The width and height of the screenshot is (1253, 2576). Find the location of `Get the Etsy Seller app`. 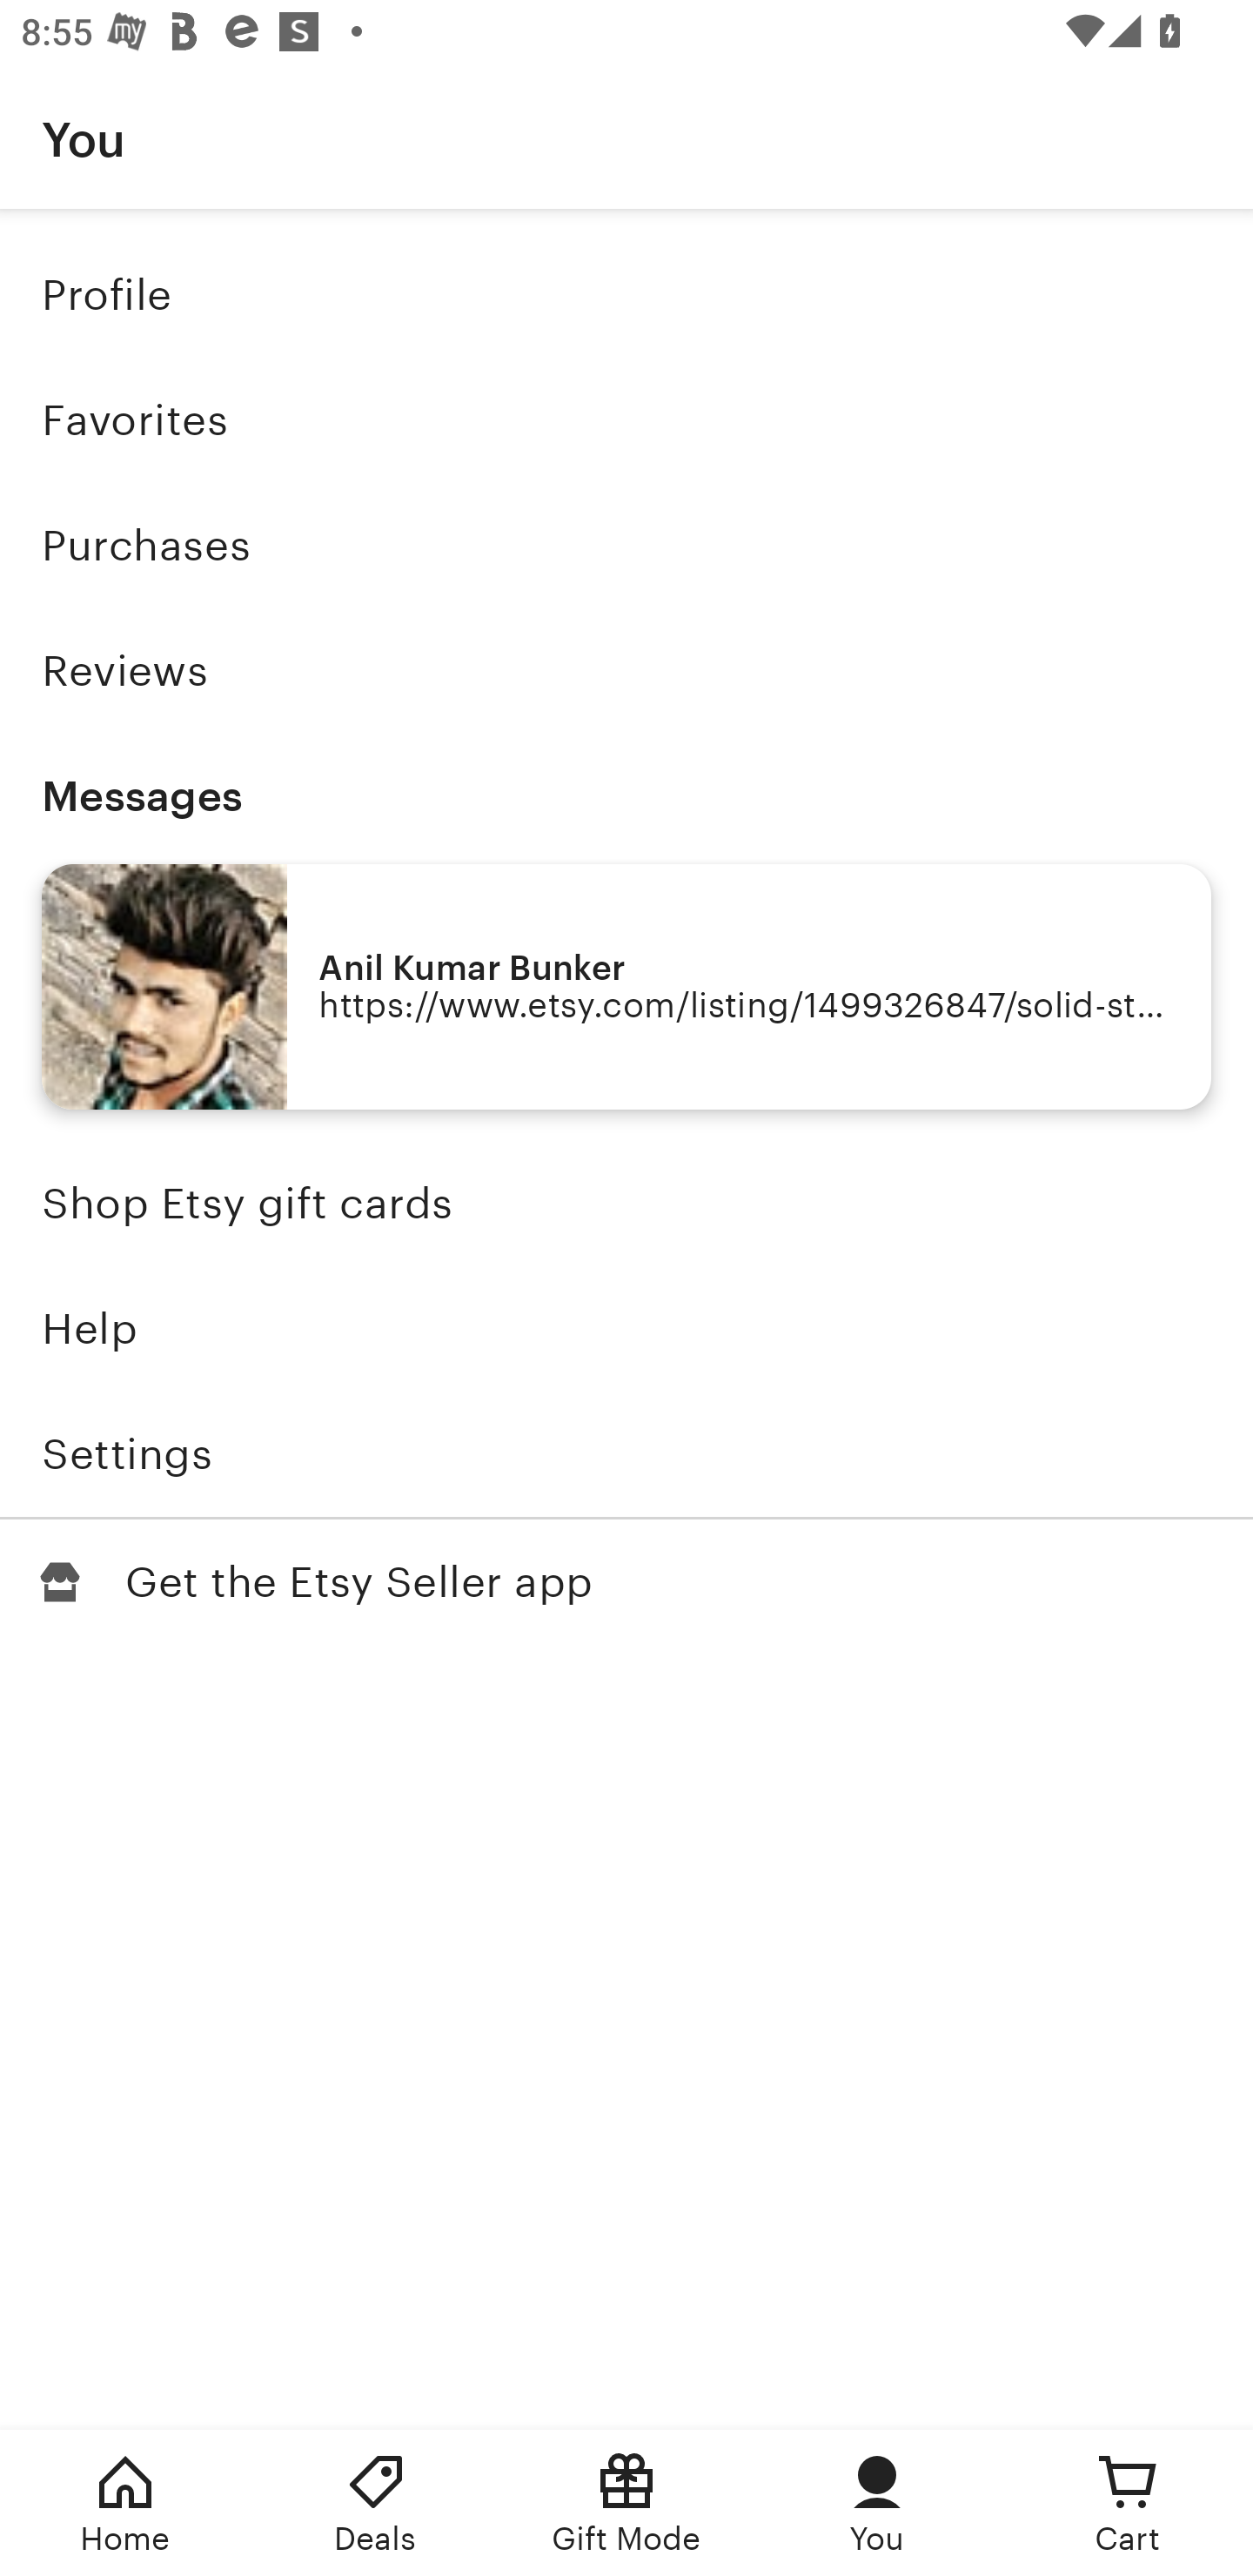

Get the Etsy Seller app is located at coordinates (626, 1582).